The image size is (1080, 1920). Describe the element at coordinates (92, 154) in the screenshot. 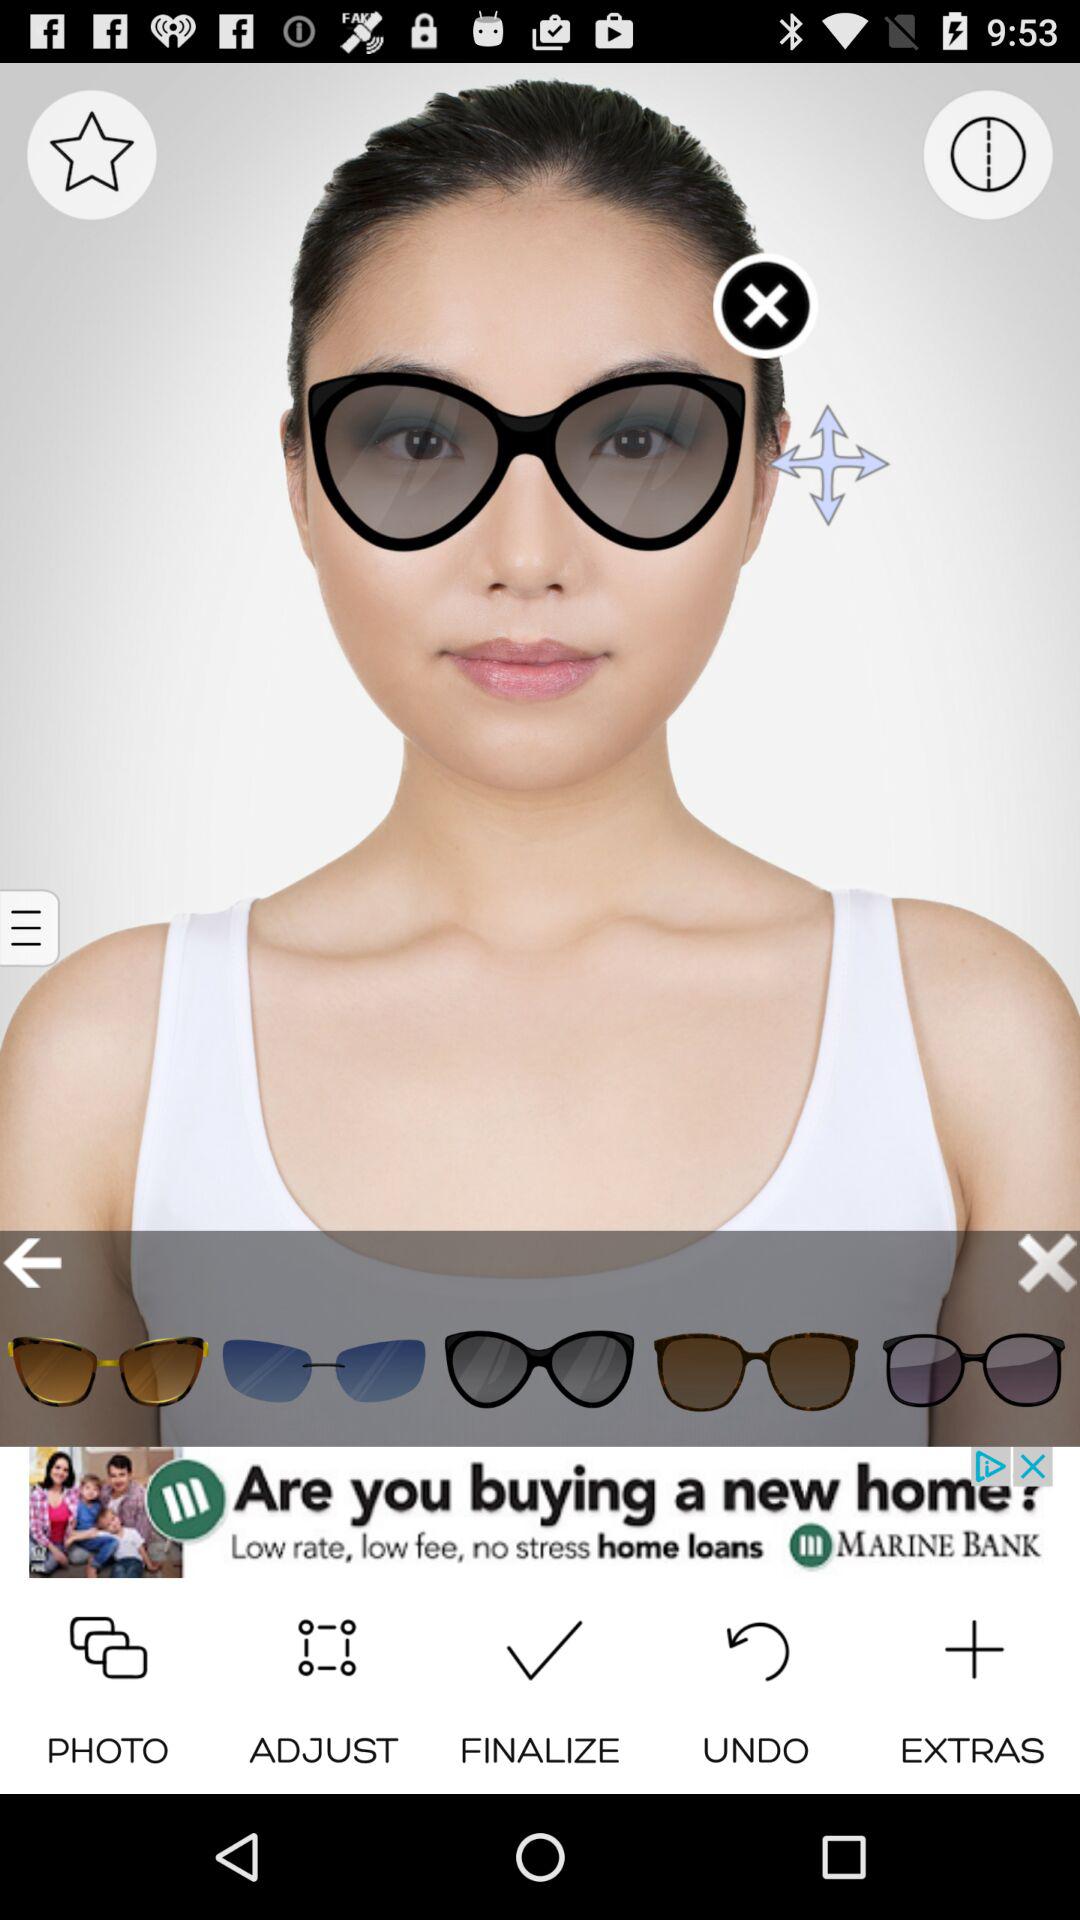

I see `mark as favorite` at that location.